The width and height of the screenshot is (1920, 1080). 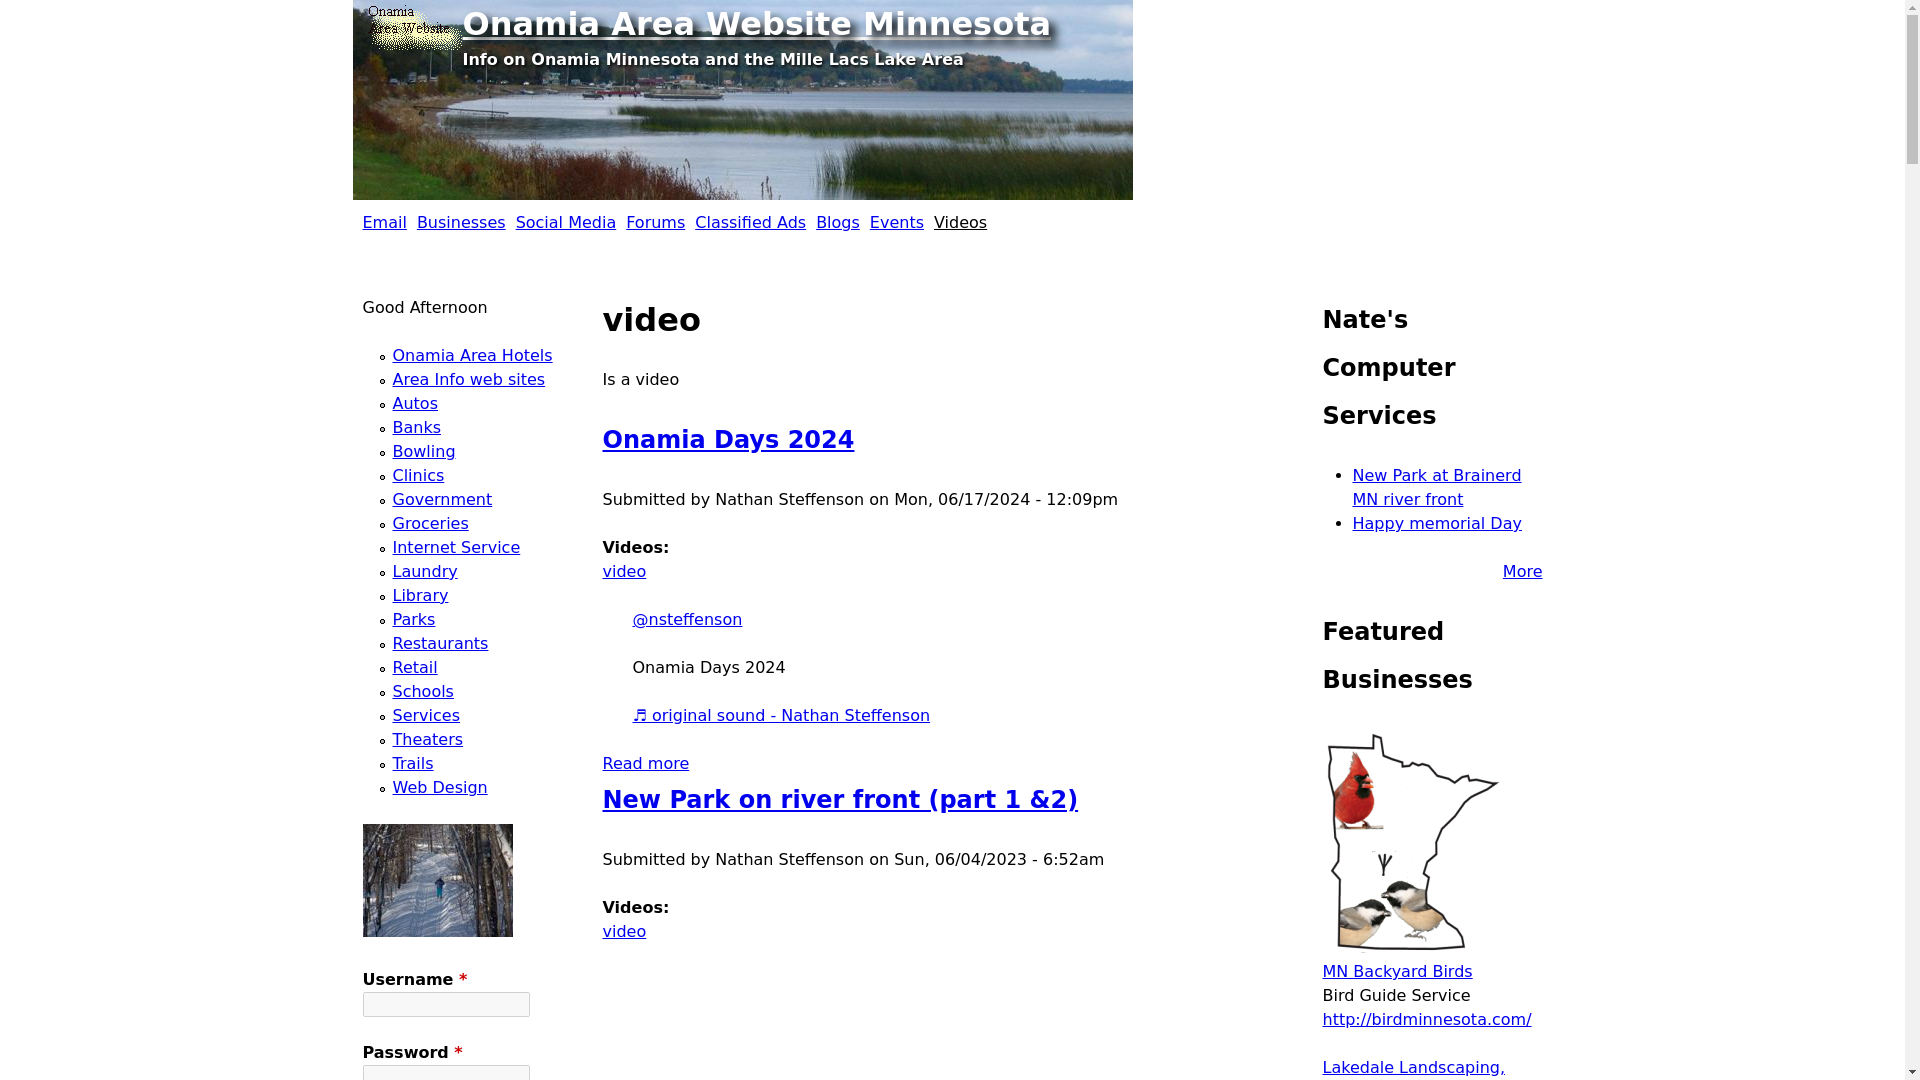 What do you see at coordinates (412, 24) in the screenshot?
I see `Home` at bounding box center [412, 24].